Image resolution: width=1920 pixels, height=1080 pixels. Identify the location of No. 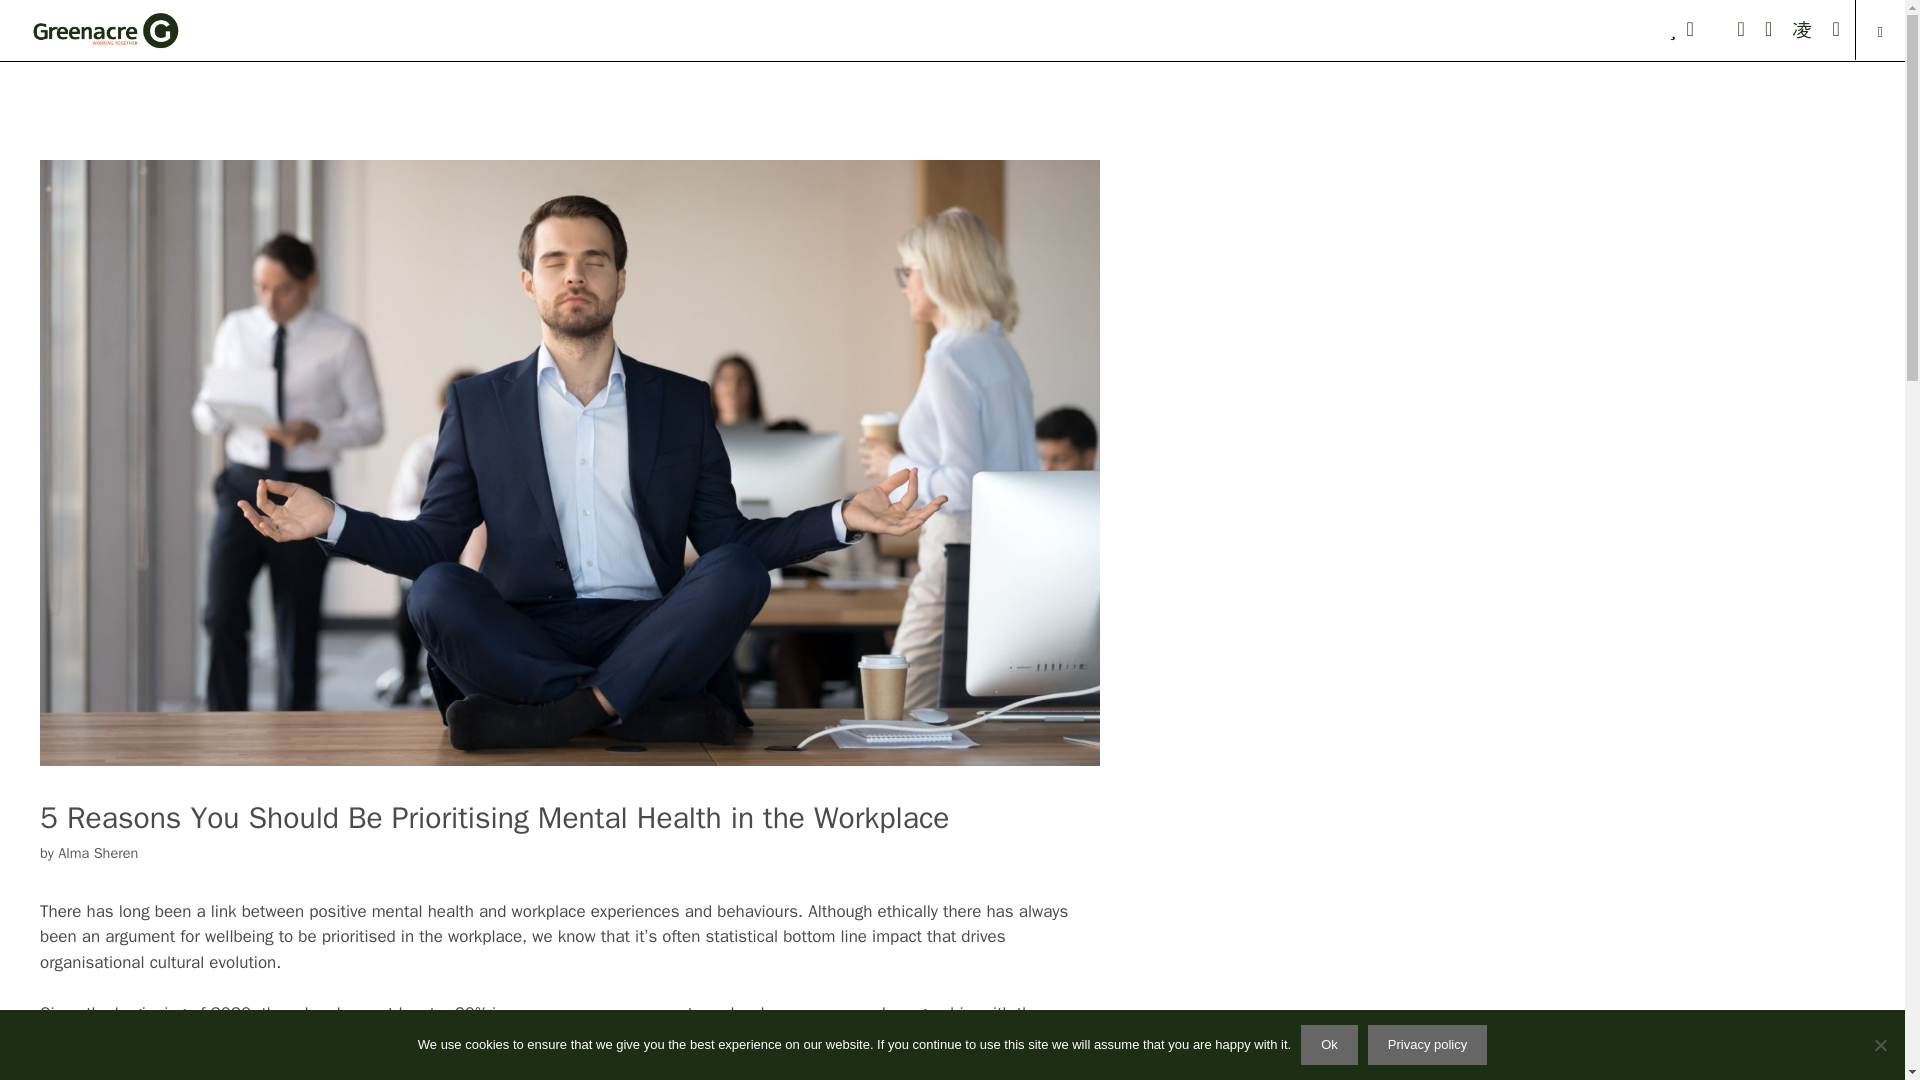
(1880, 1044).